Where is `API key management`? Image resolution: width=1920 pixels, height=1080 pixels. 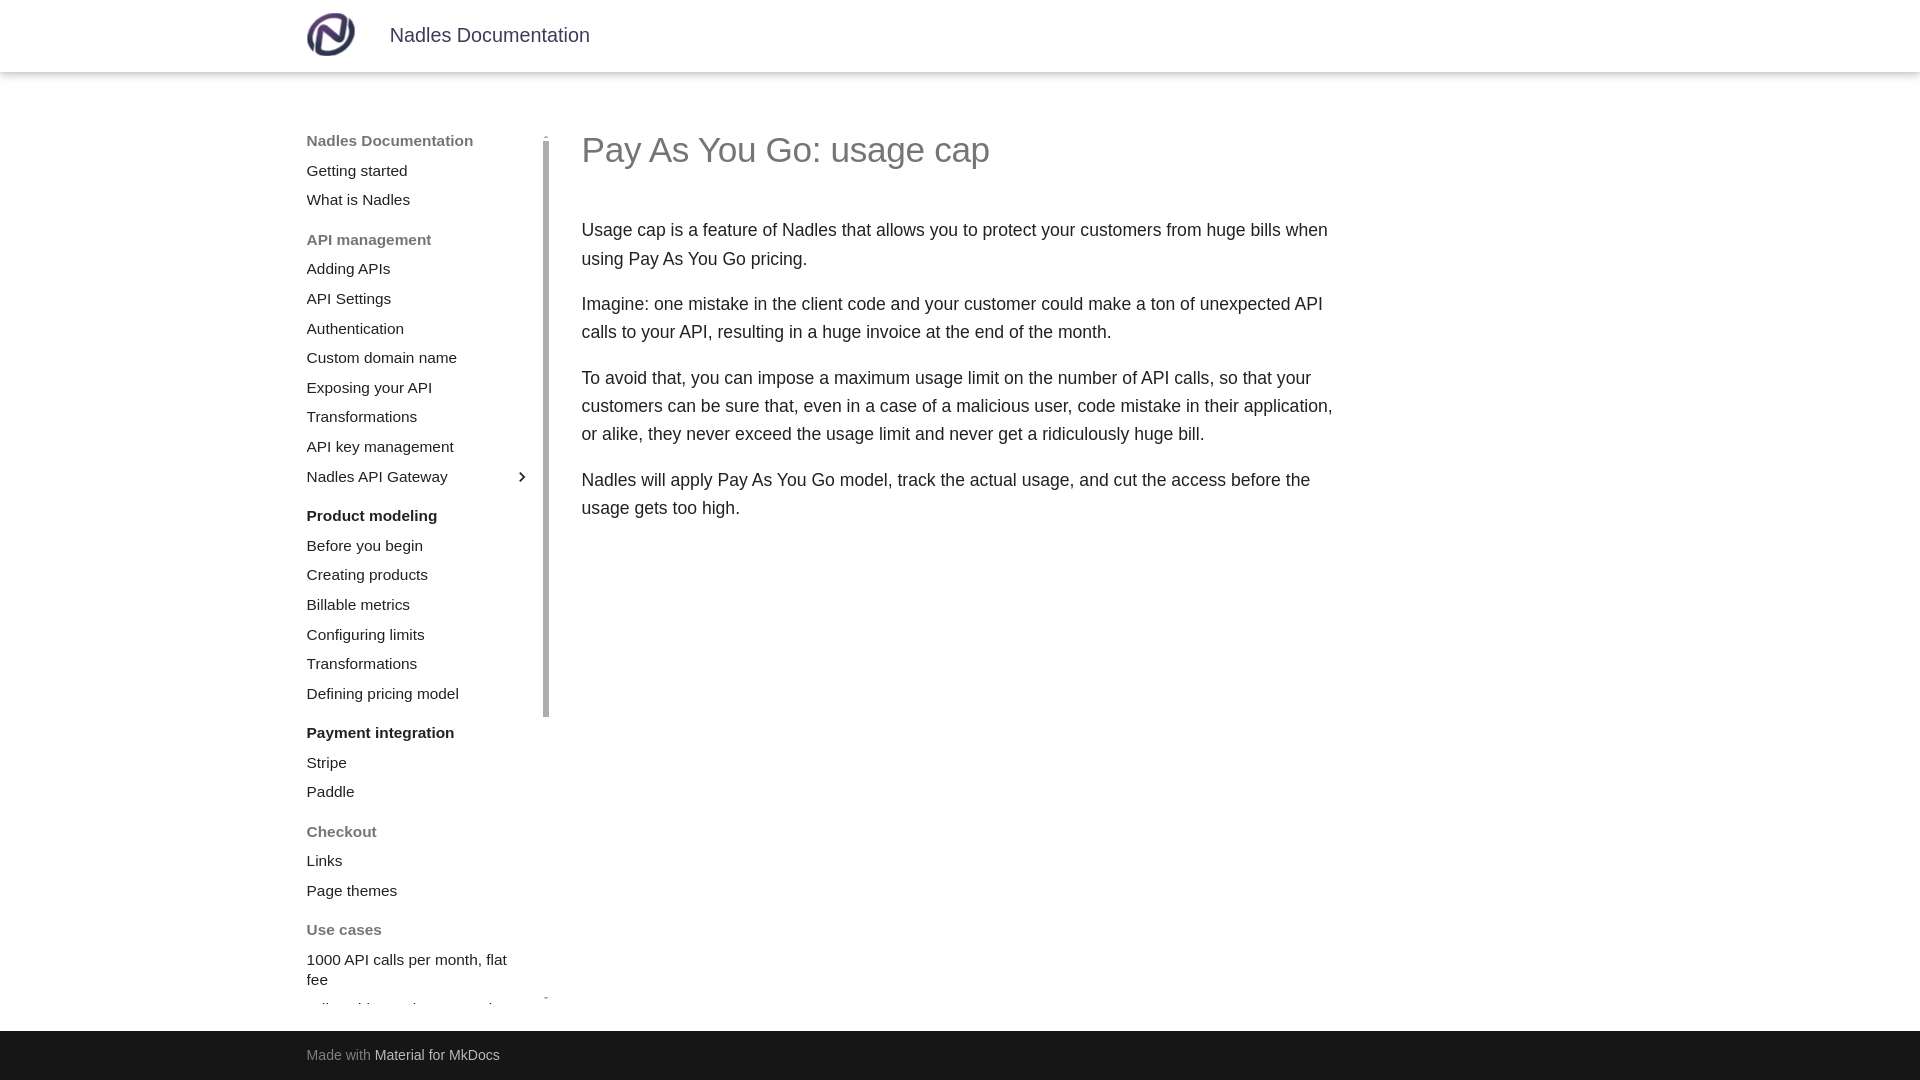
API key management is located at coordinates (419, 446).